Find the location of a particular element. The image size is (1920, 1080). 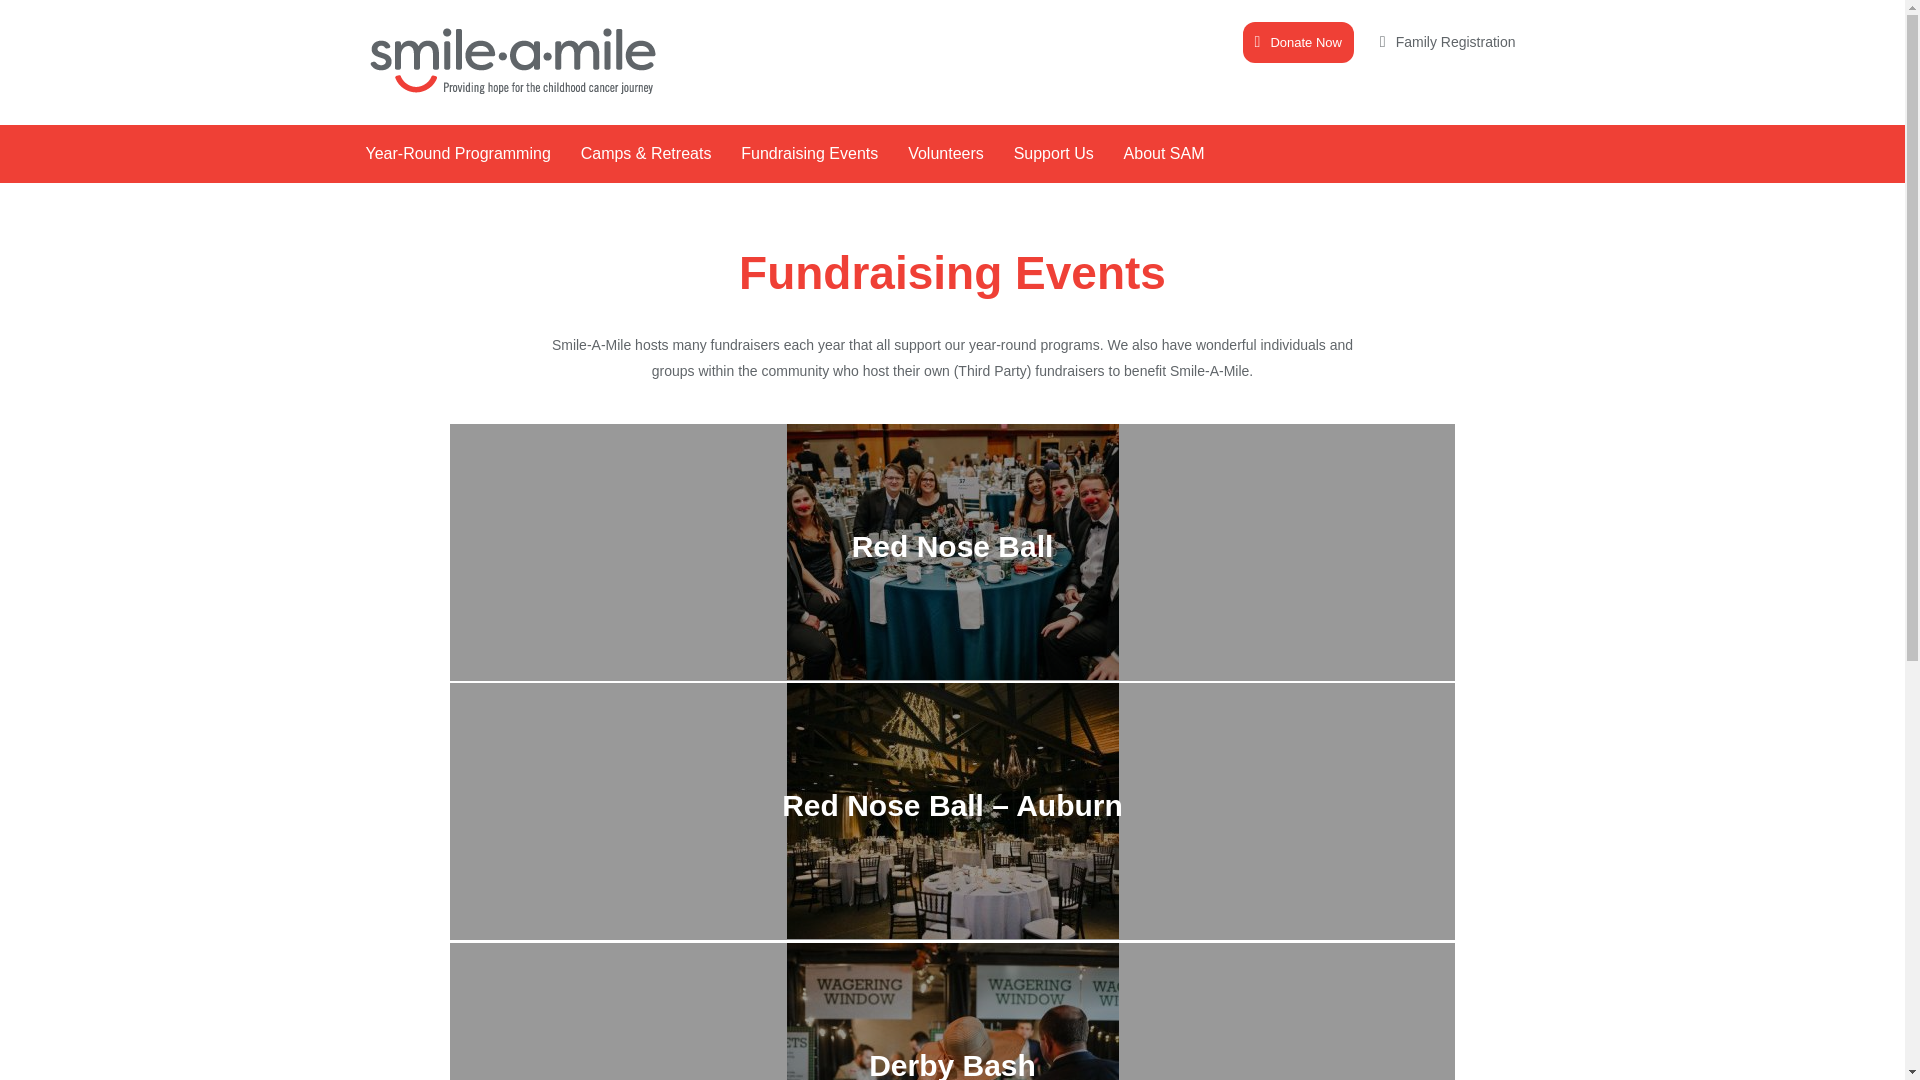

Donate Now is located at coordinates (1298, 42).